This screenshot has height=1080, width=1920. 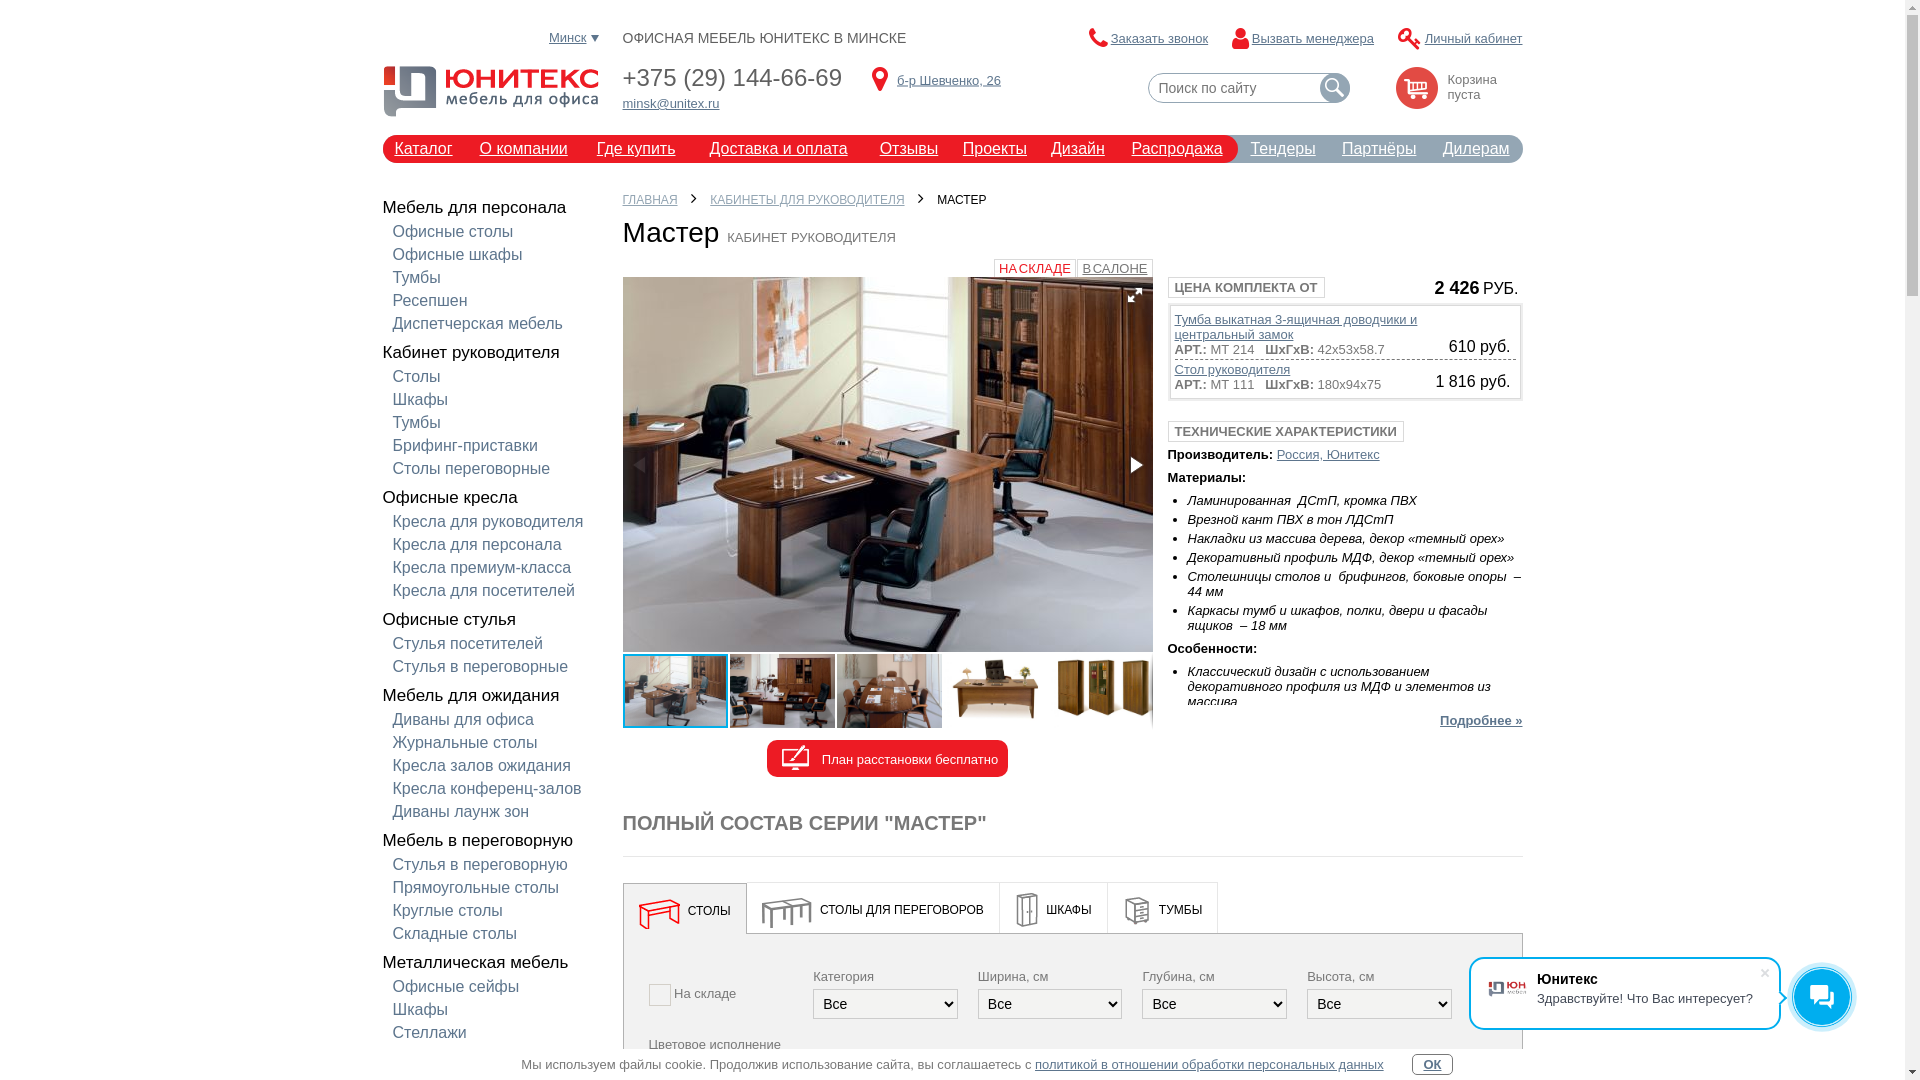 What do you see at coordinates (732, 78) in the screenshot?
I see `+375 (29) 144-66-69` at bounding box center [732, 78].